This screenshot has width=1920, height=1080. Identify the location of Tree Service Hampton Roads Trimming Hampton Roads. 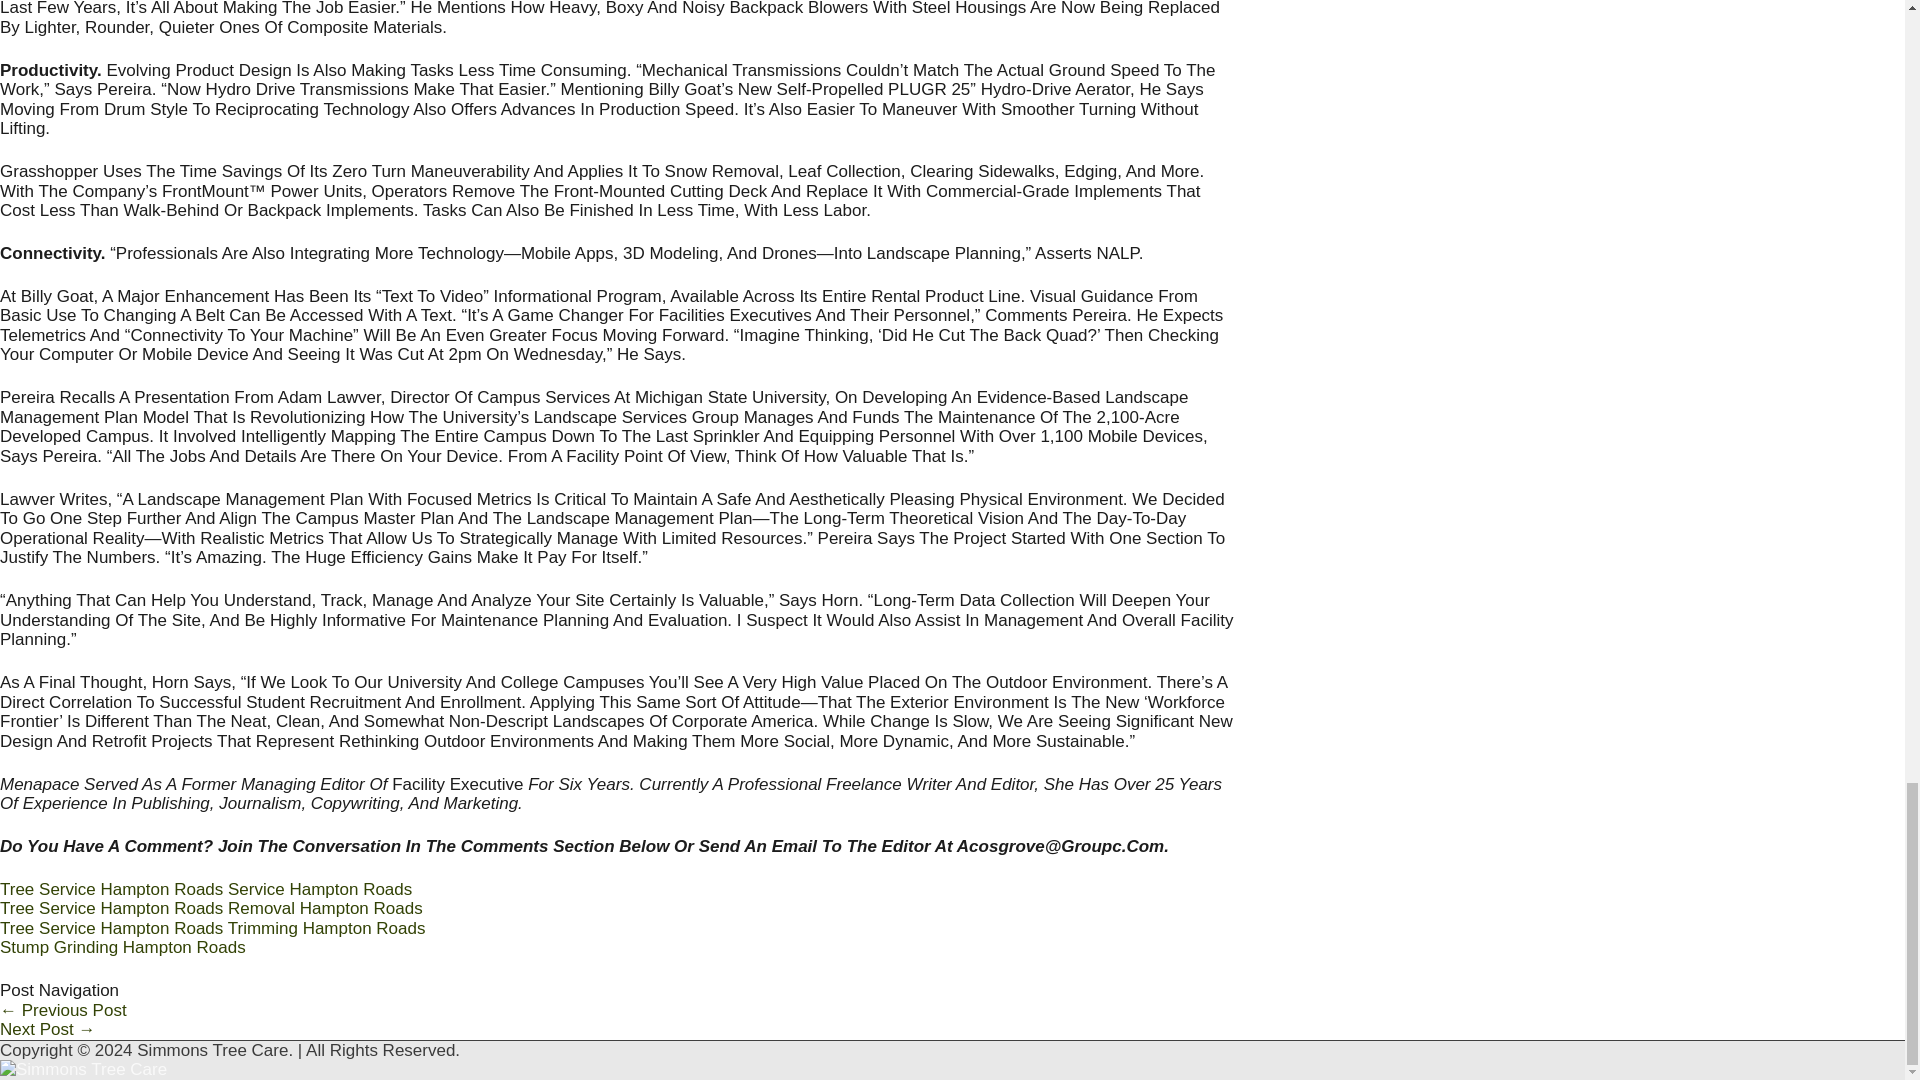
(212, 928).